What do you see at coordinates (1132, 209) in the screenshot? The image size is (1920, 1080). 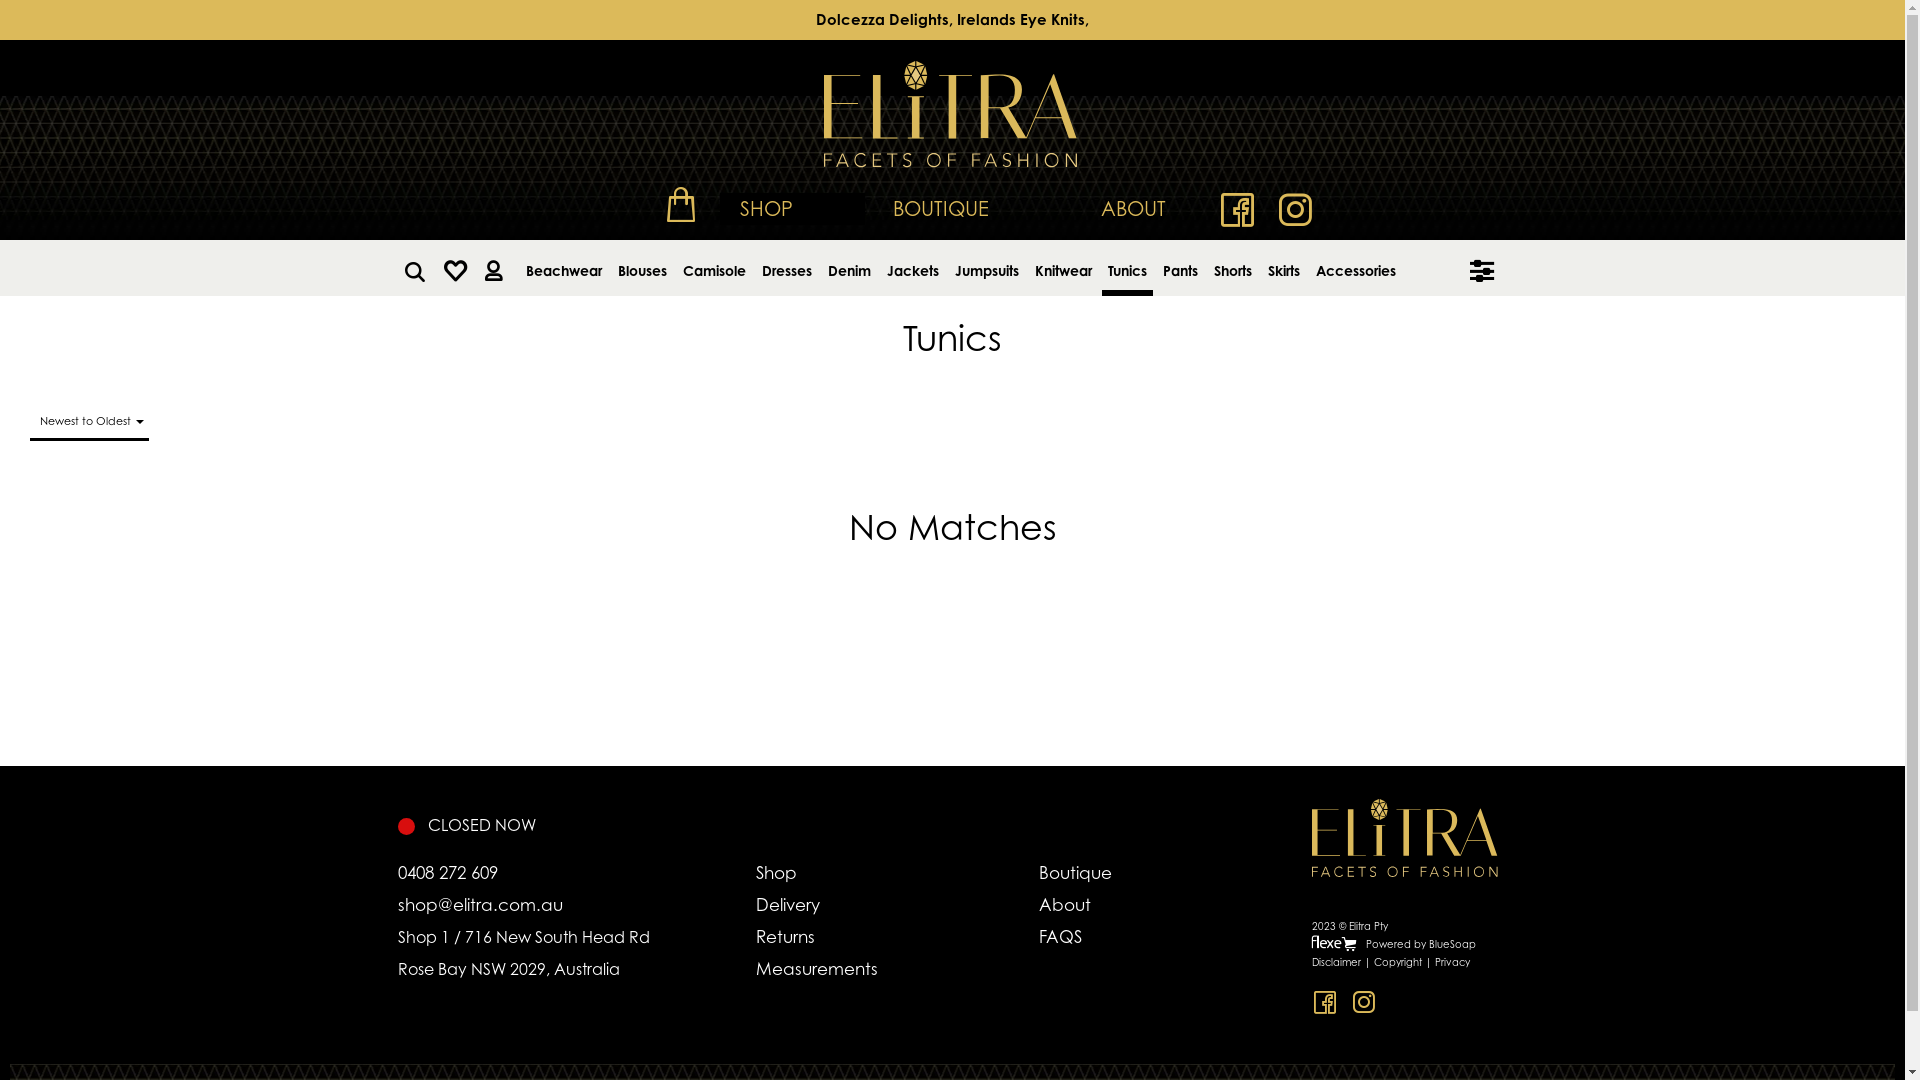 I see `ABOUT` at bounding box center [1132, 209].